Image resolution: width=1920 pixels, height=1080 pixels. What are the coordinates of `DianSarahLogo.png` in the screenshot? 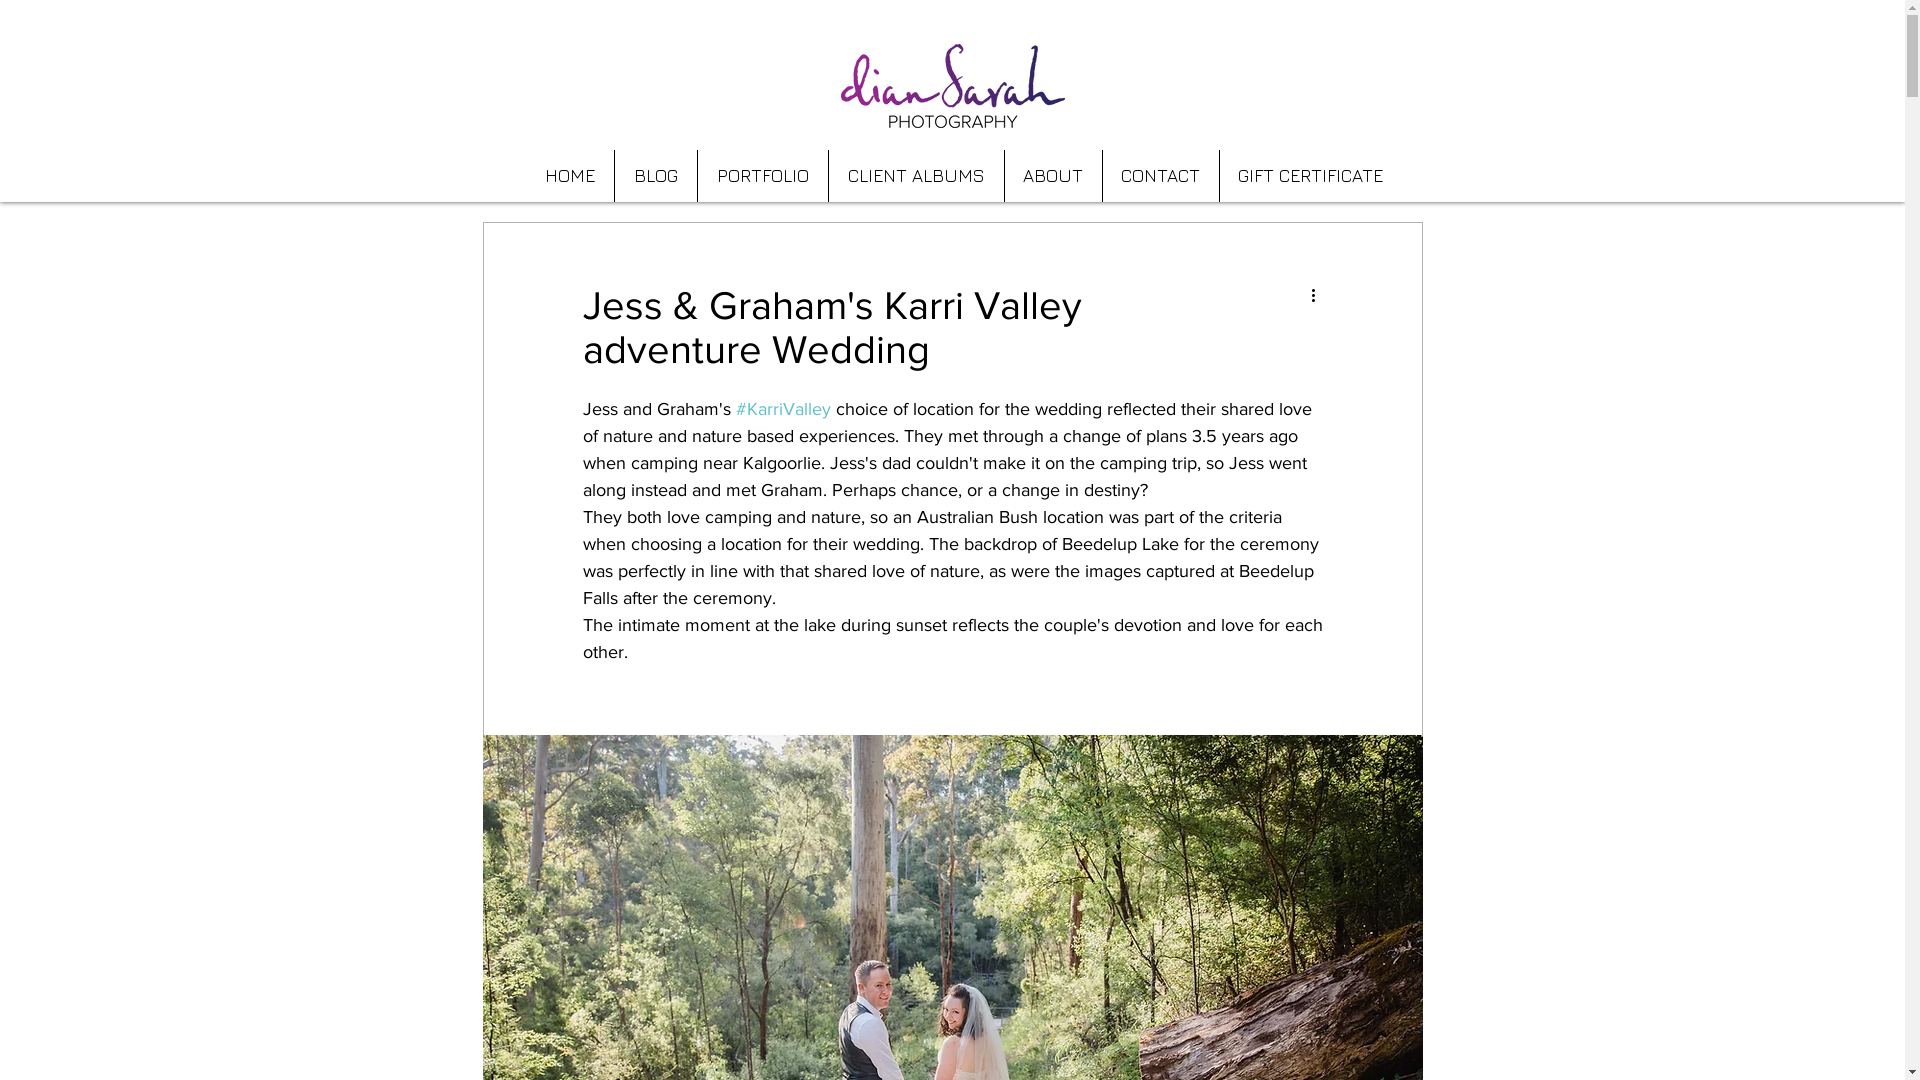 It's located at (952, 86).